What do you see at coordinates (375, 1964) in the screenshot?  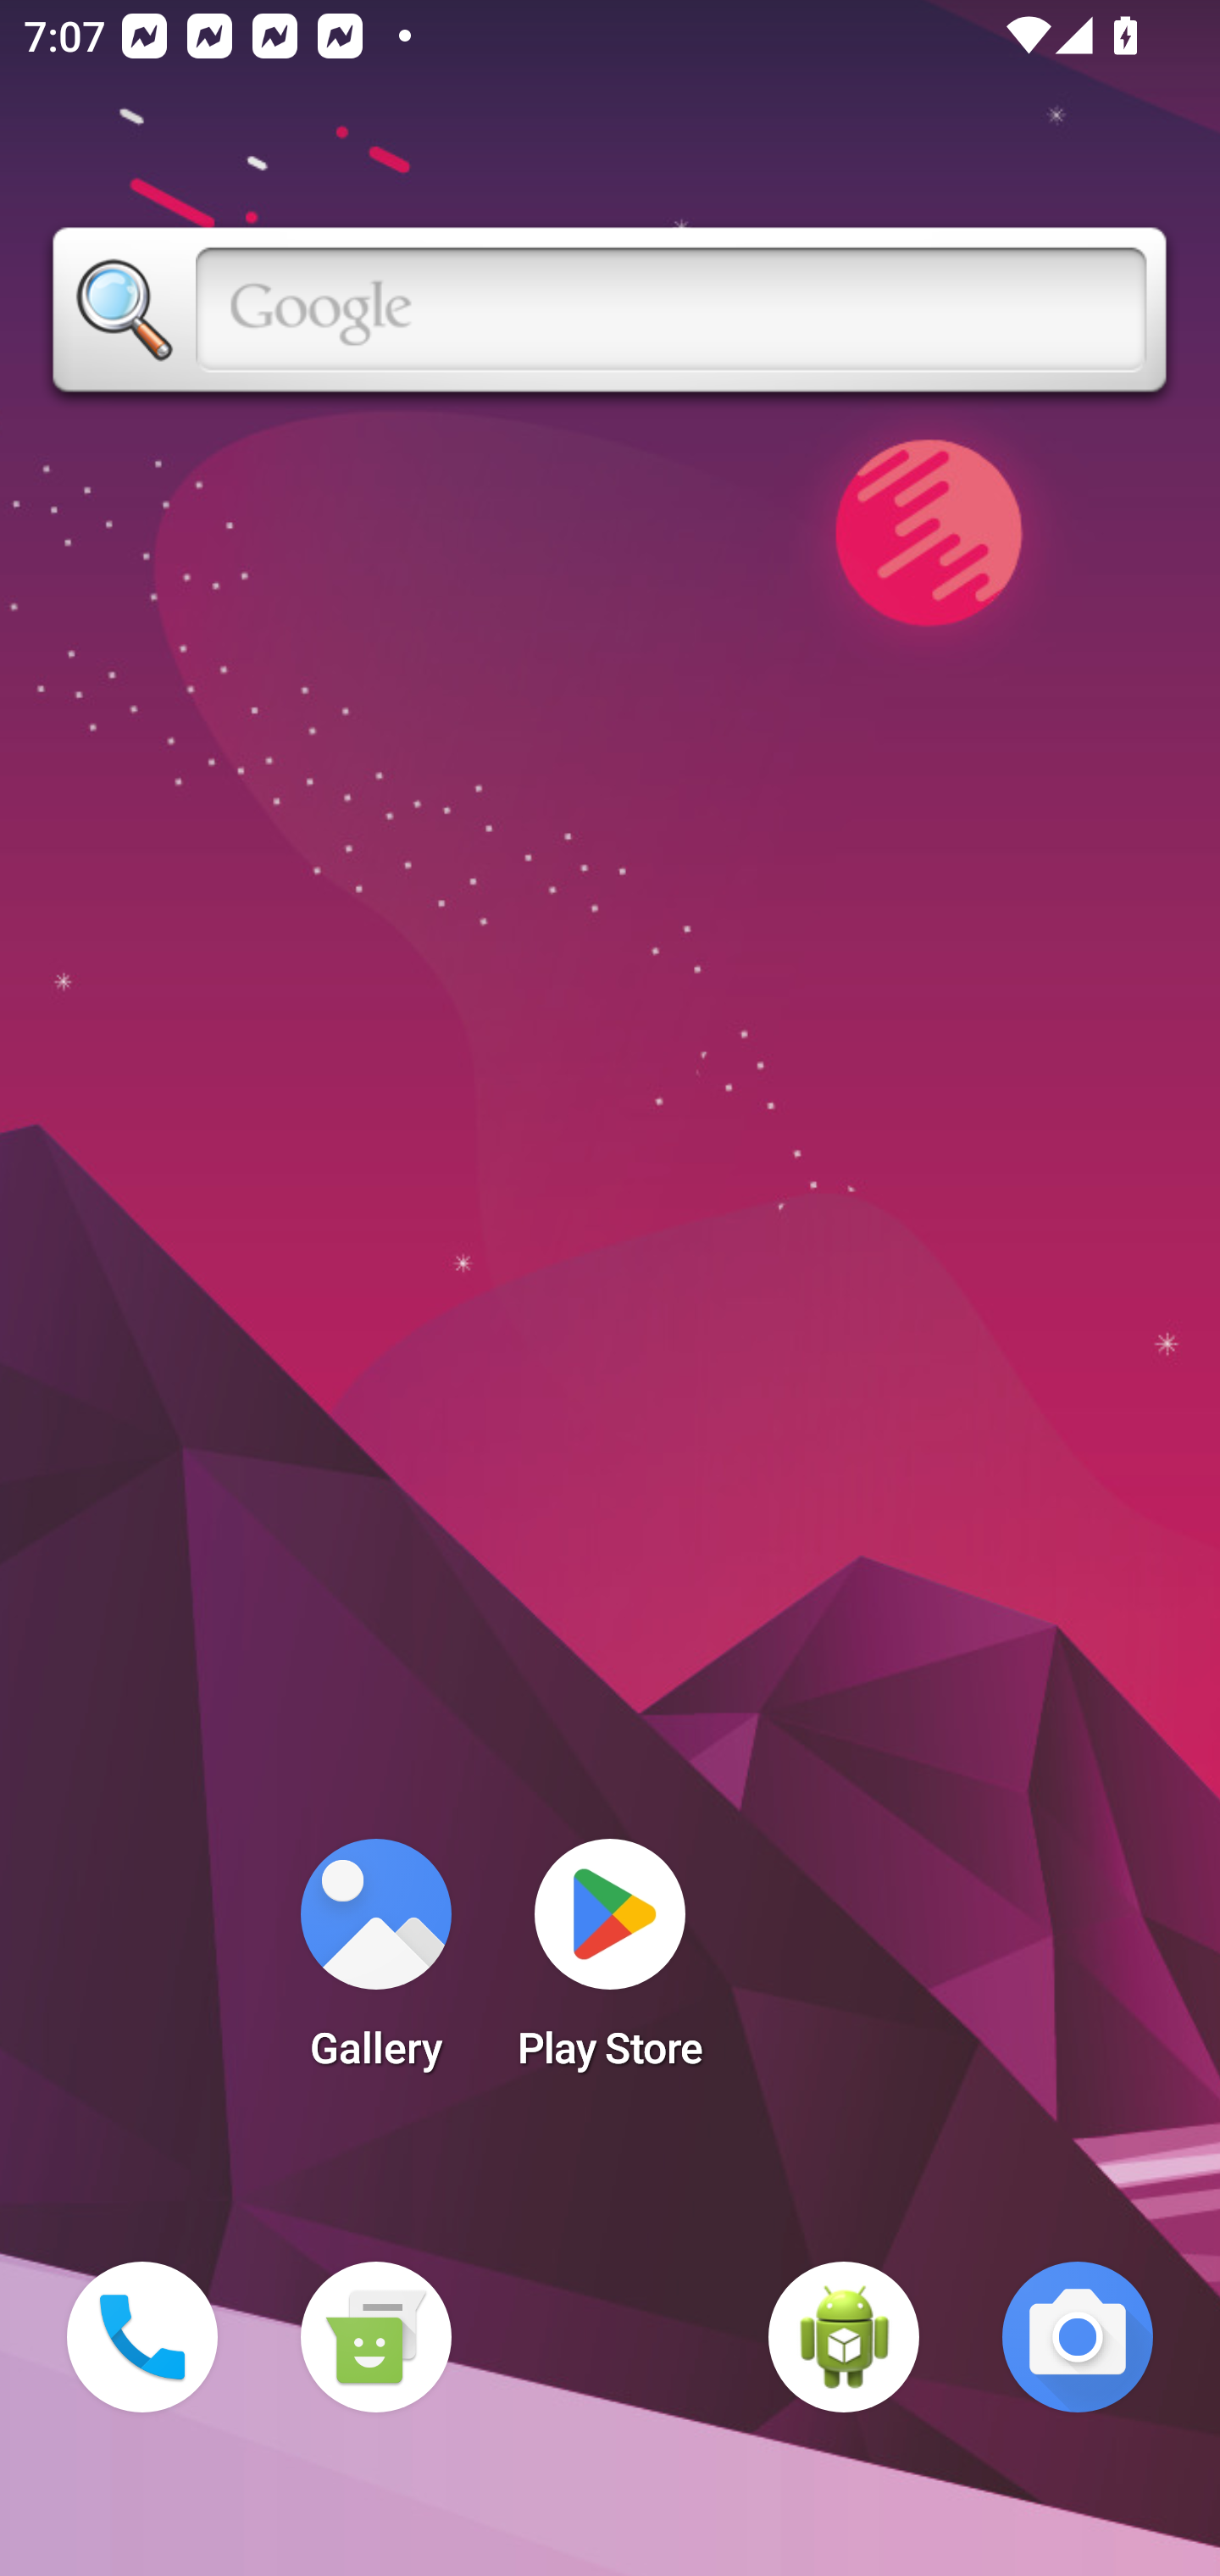 I see `Gallery` at bounding box center [375, 1964].